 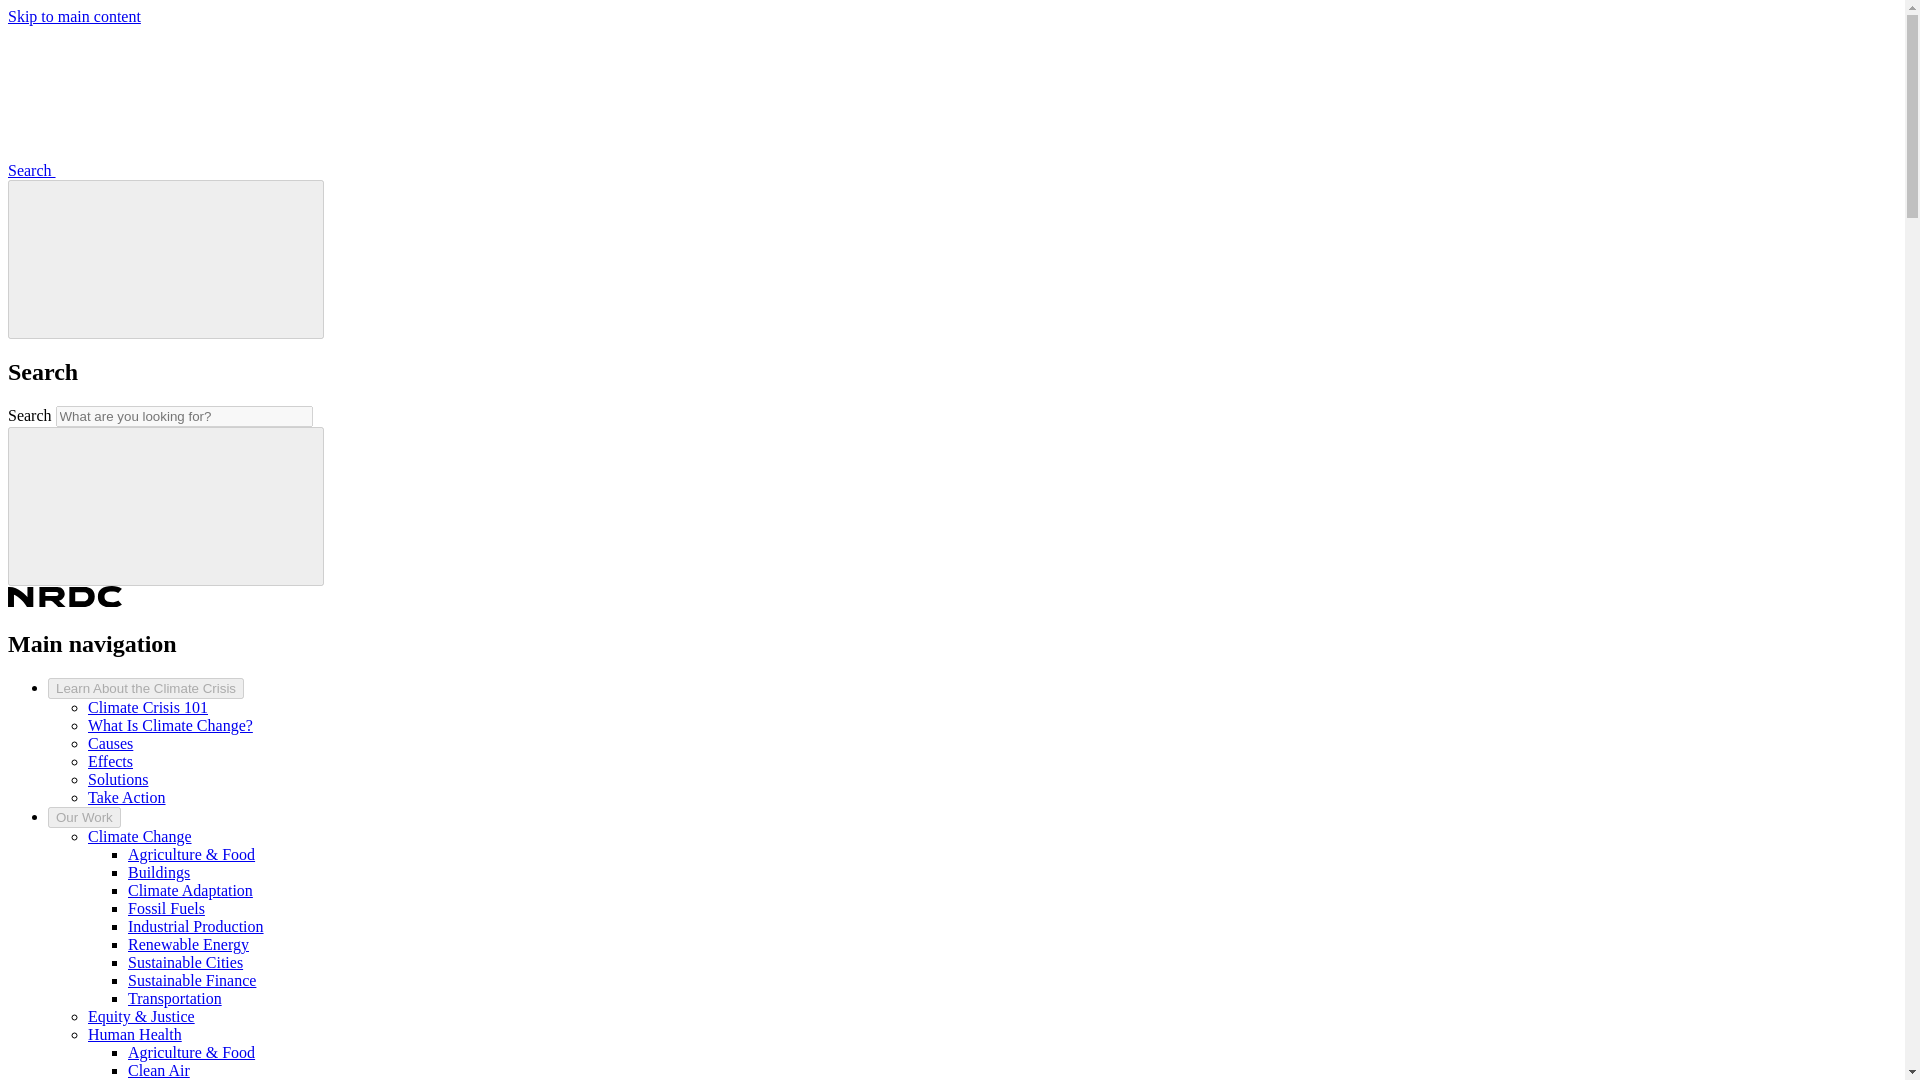 I want to click on Fossil Fuels, so click(x=166, y=908).